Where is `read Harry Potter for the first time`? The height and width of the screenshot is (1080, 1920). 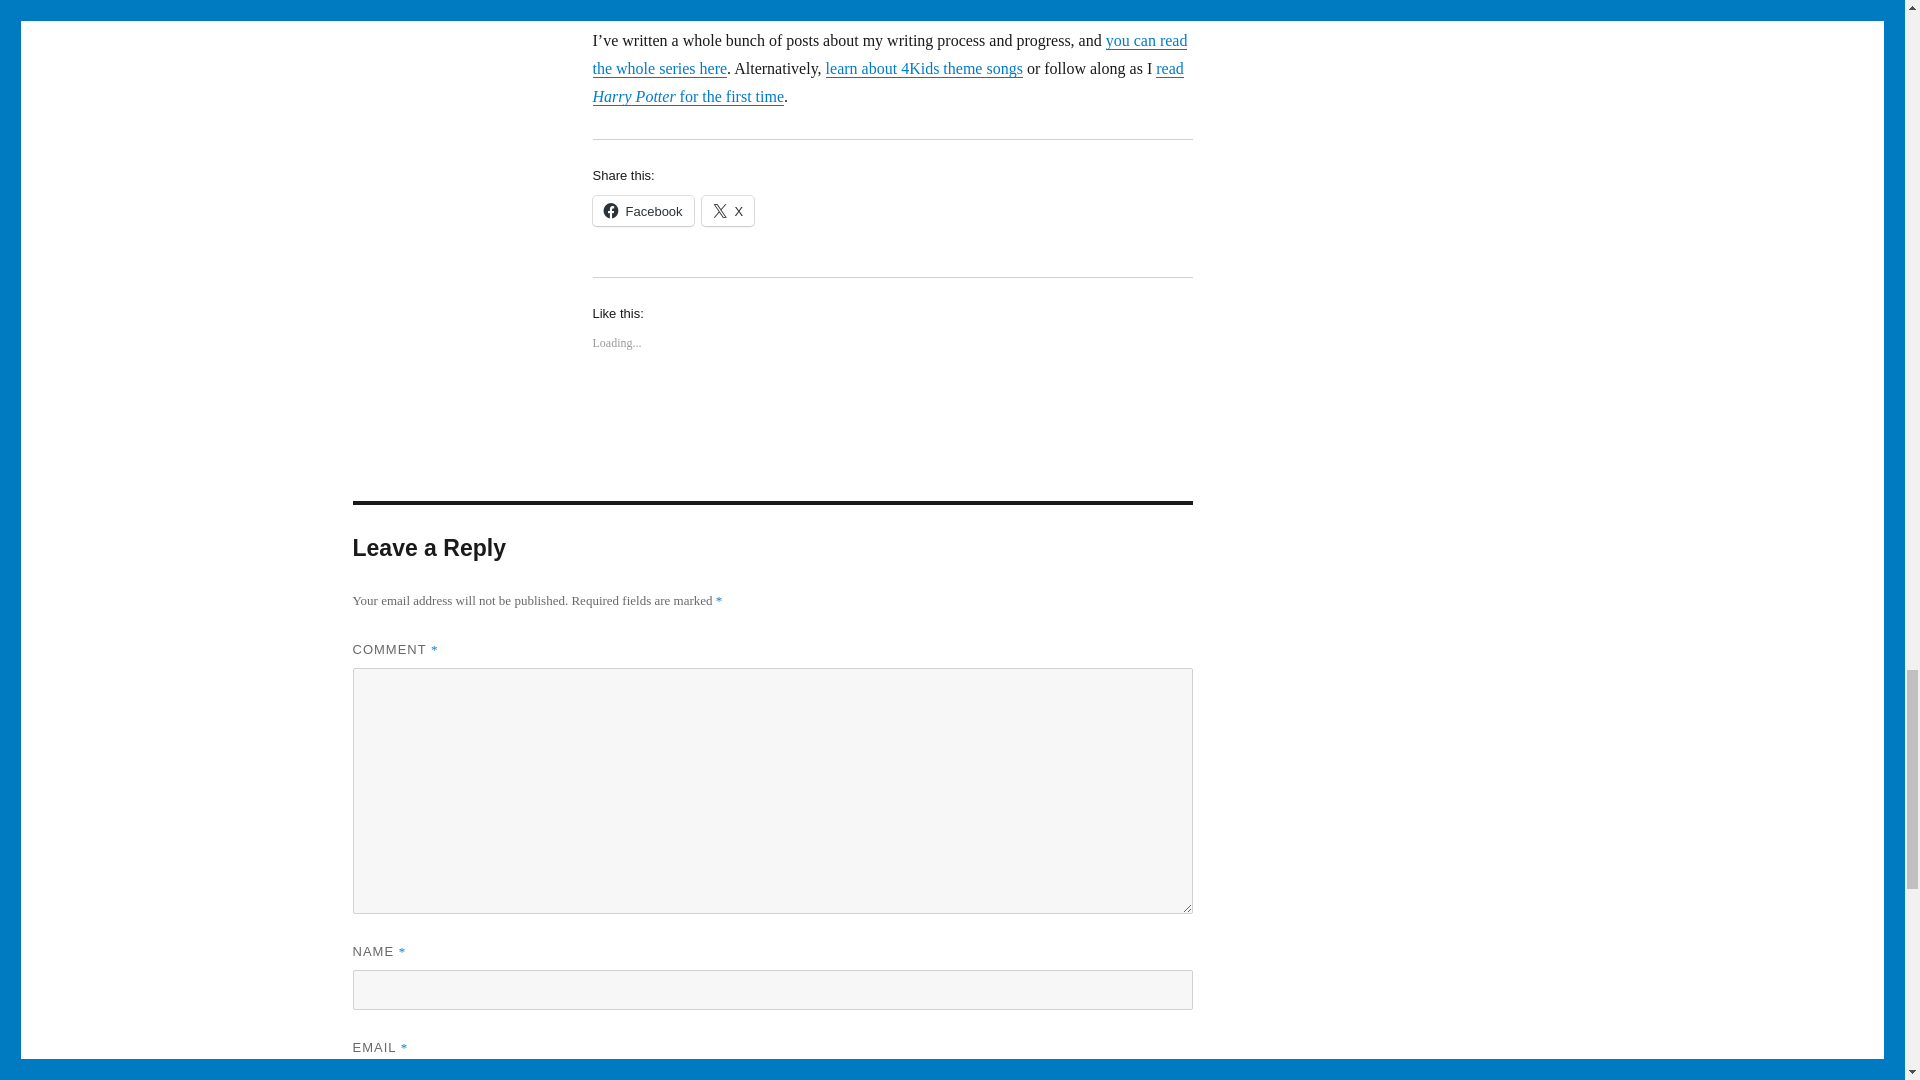 read Harry Potter for the first time is located at coordinates (886, 82).